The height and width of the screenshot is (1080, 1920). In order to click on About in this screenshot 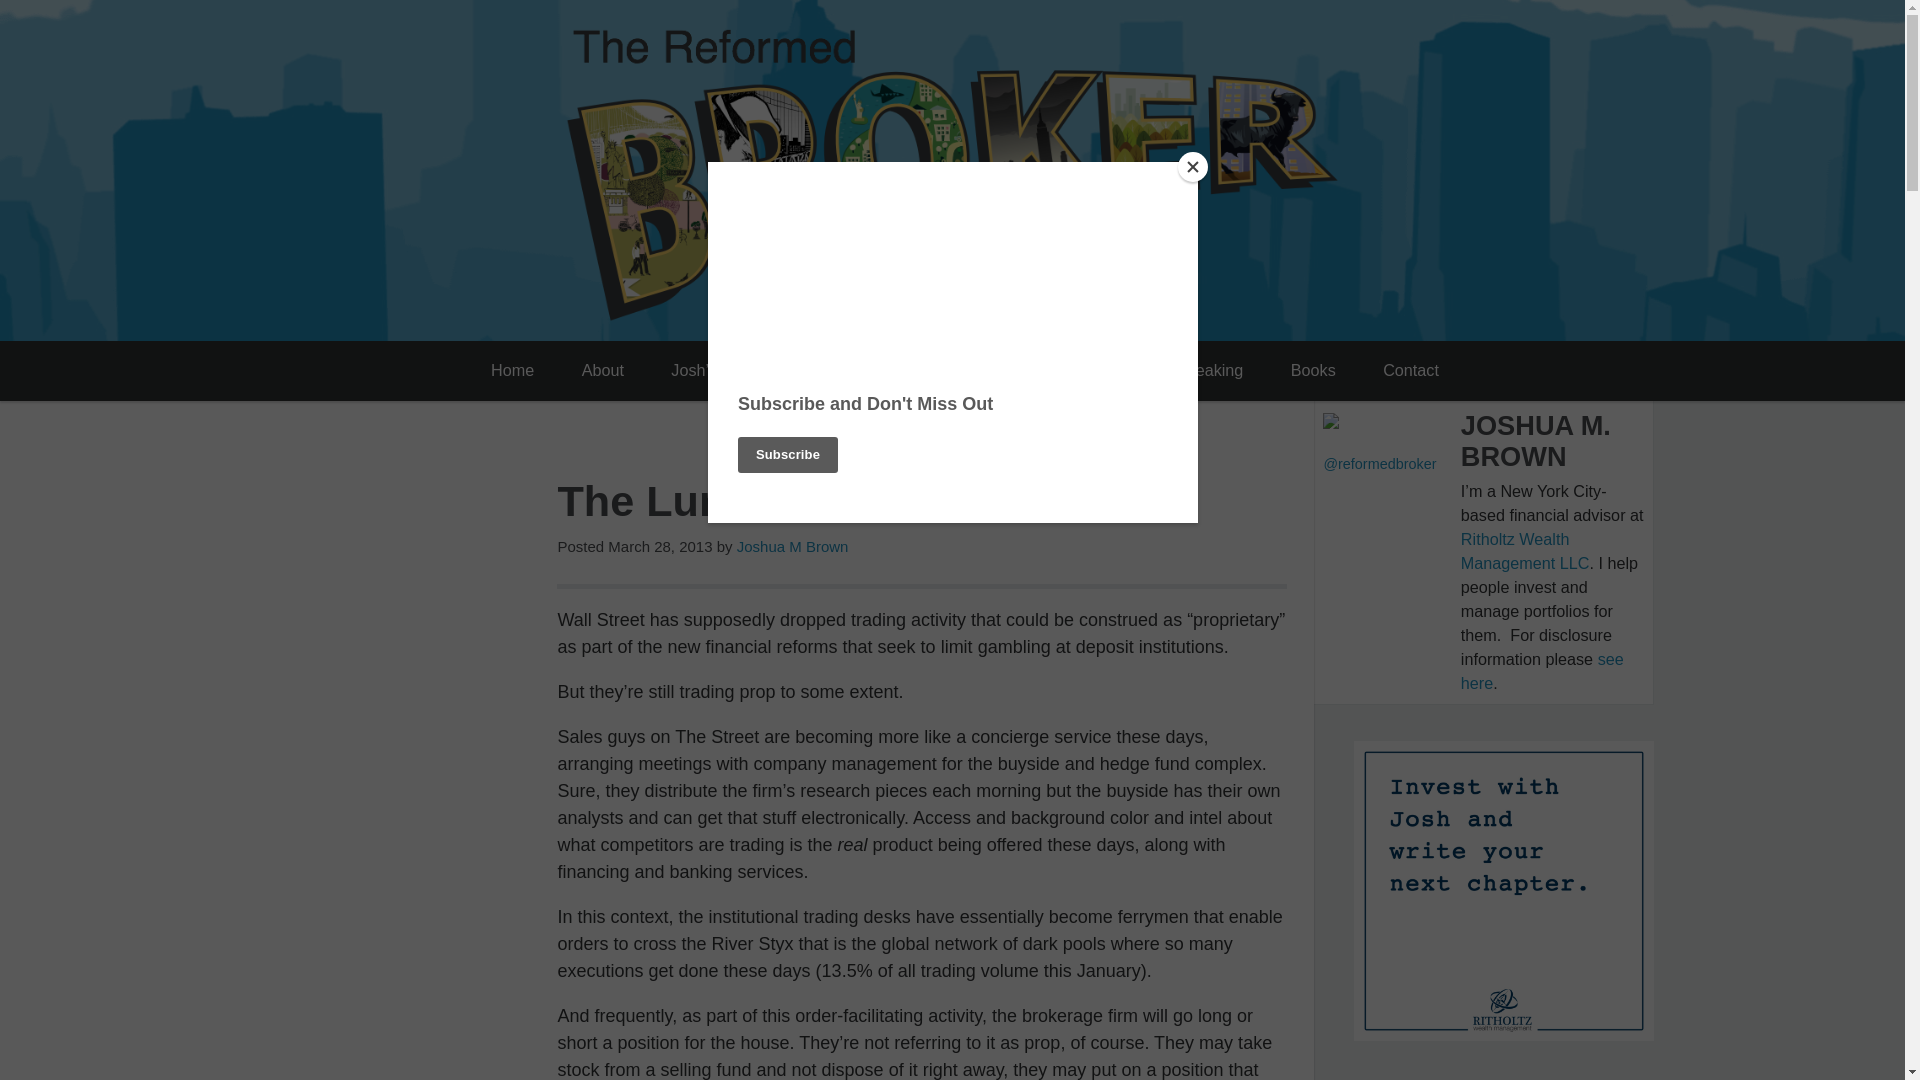, I will do `click(602, 370)`.